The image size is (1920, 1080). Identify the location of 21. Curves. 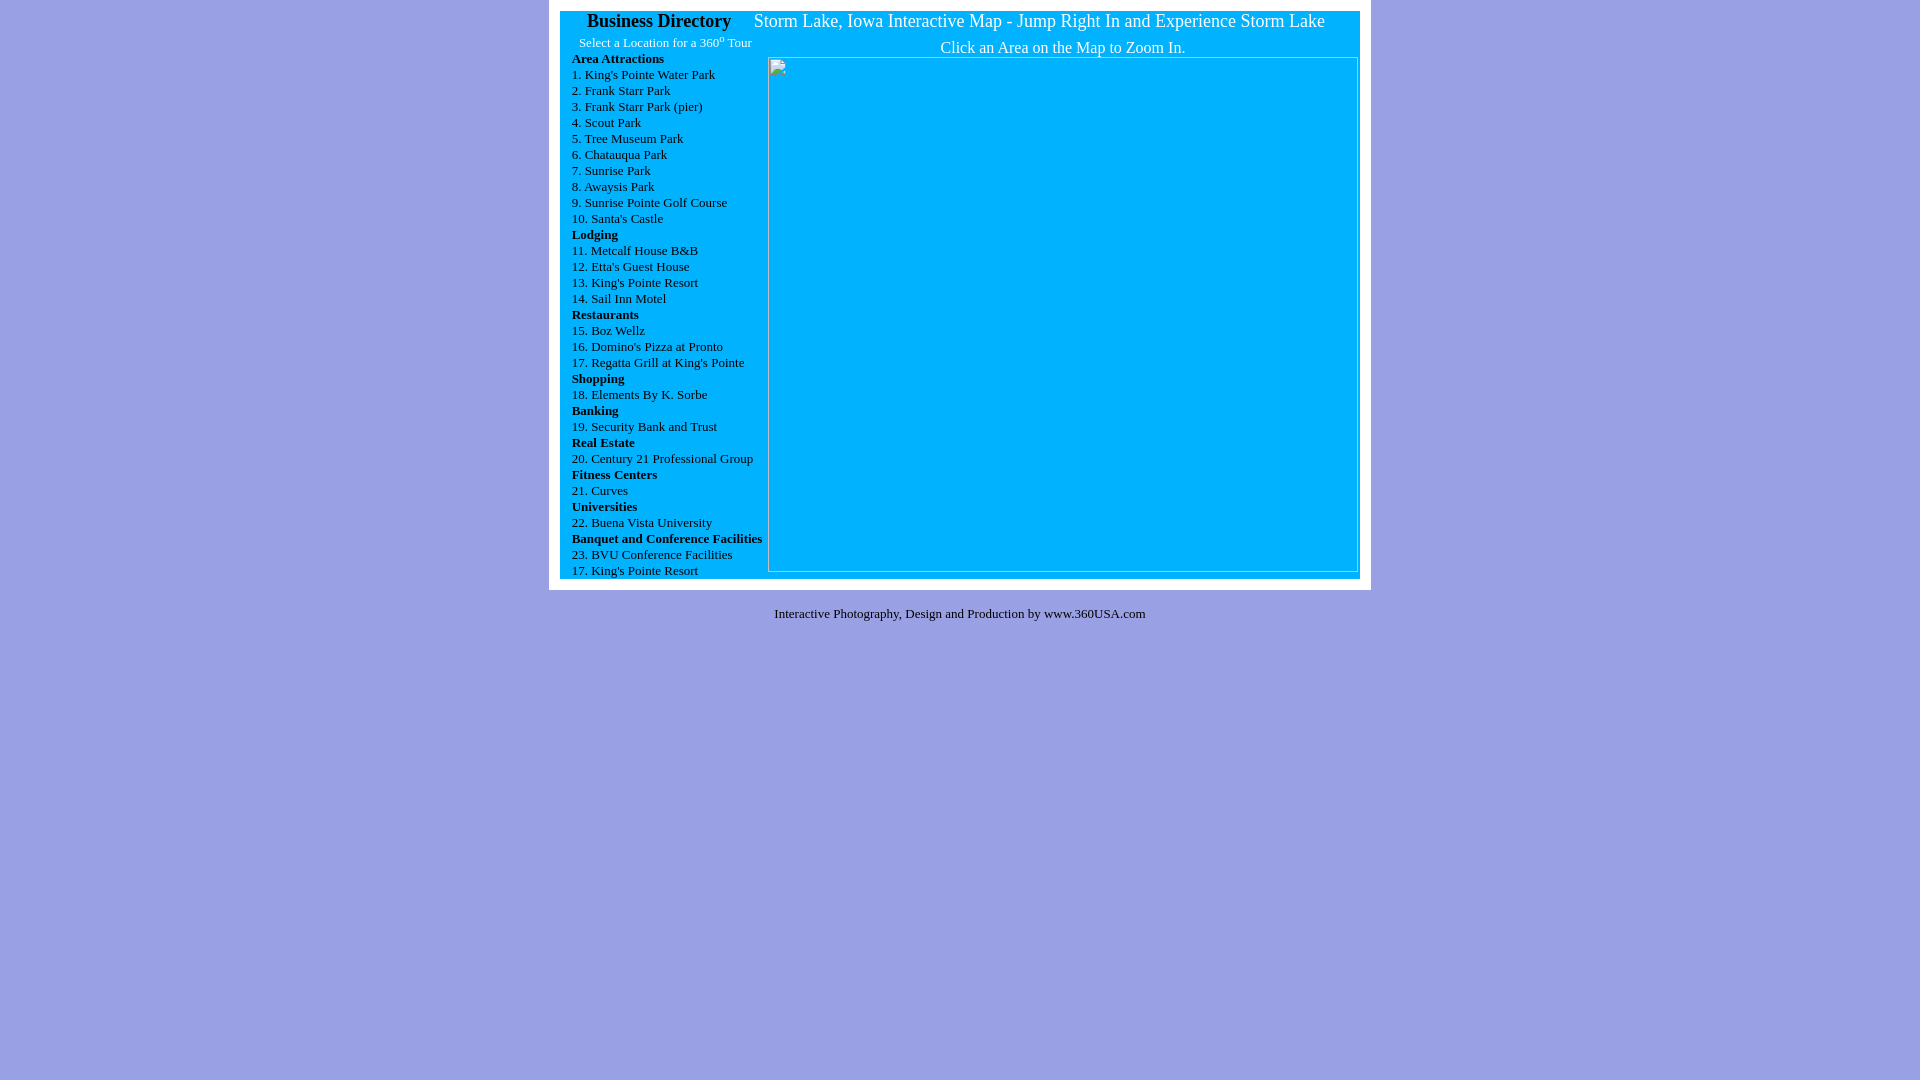
(600, 490).